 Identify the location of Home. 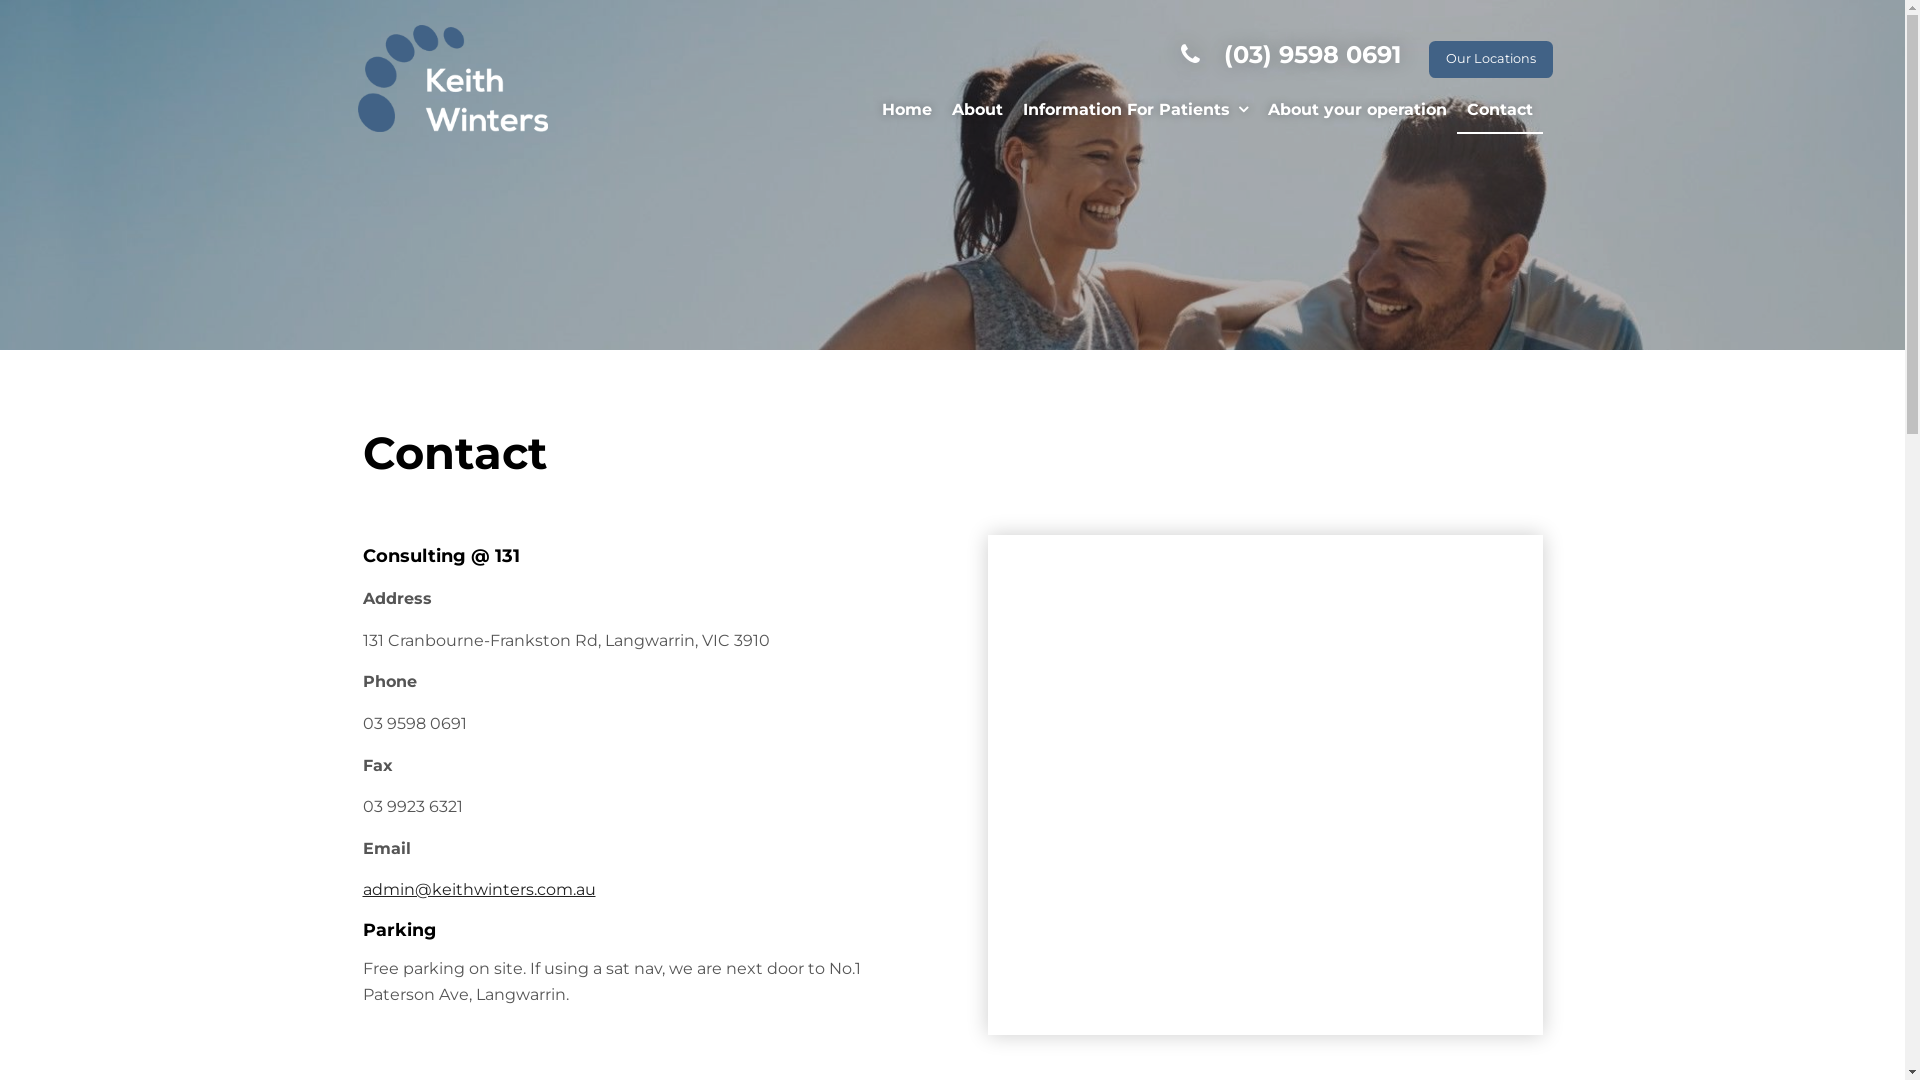
(907, 111).